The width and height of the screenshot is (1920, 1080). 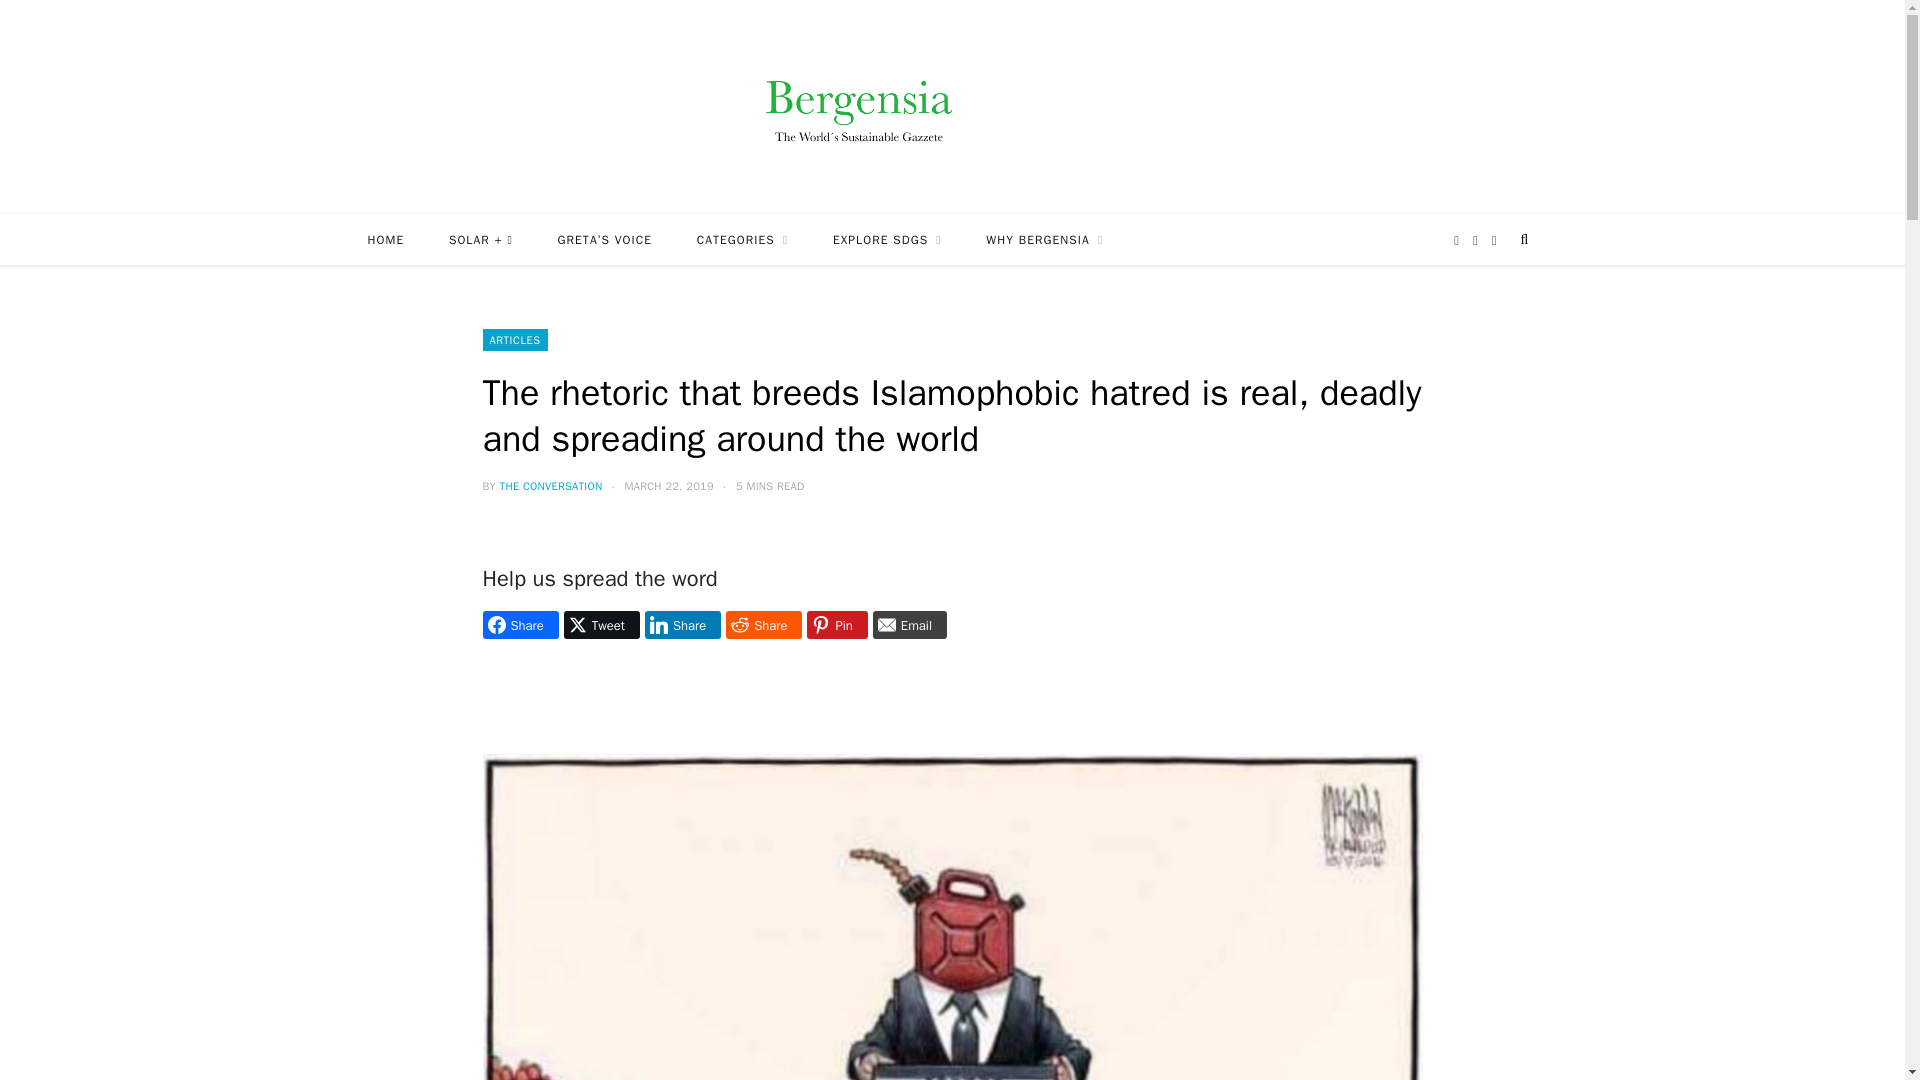 I want to click on Share on Share, so click(x=764, y=625).